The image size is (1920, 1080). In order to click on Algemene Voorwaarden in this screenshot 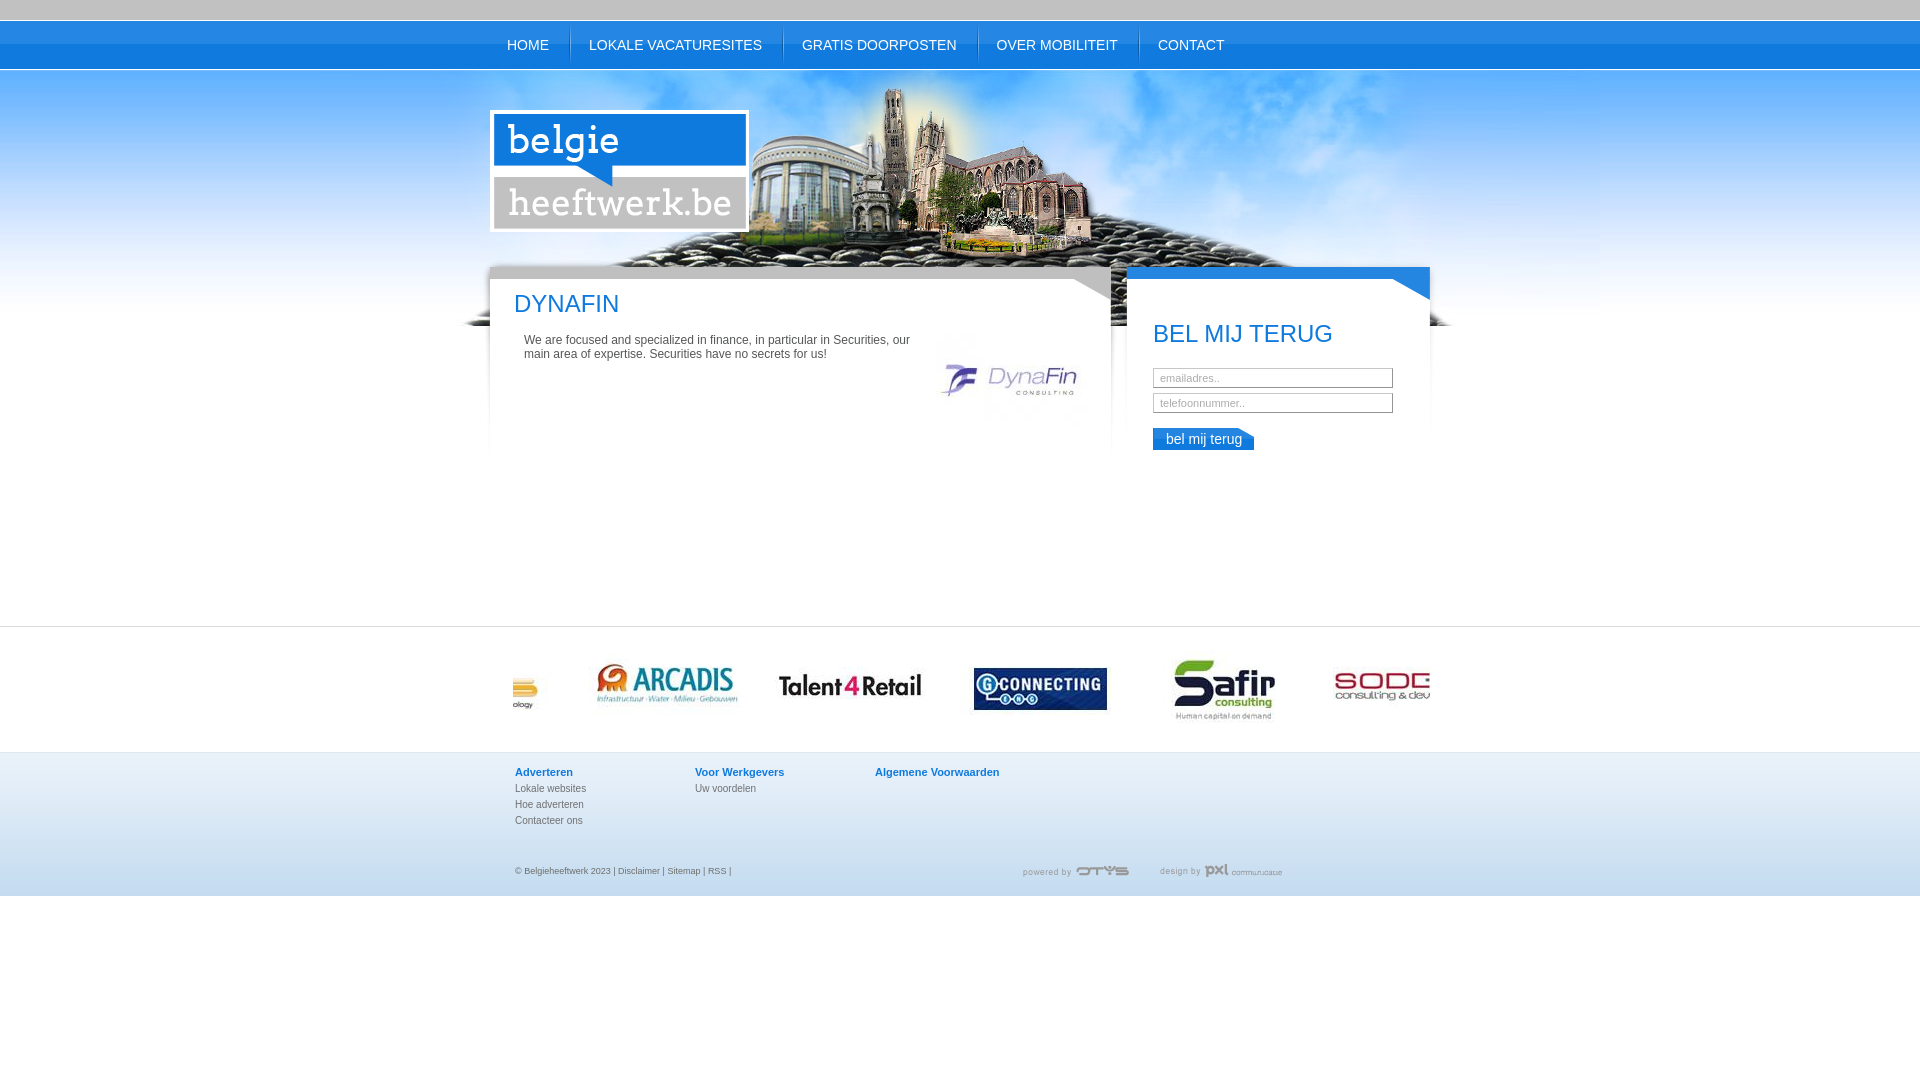, I will do `click(952, 772)`.